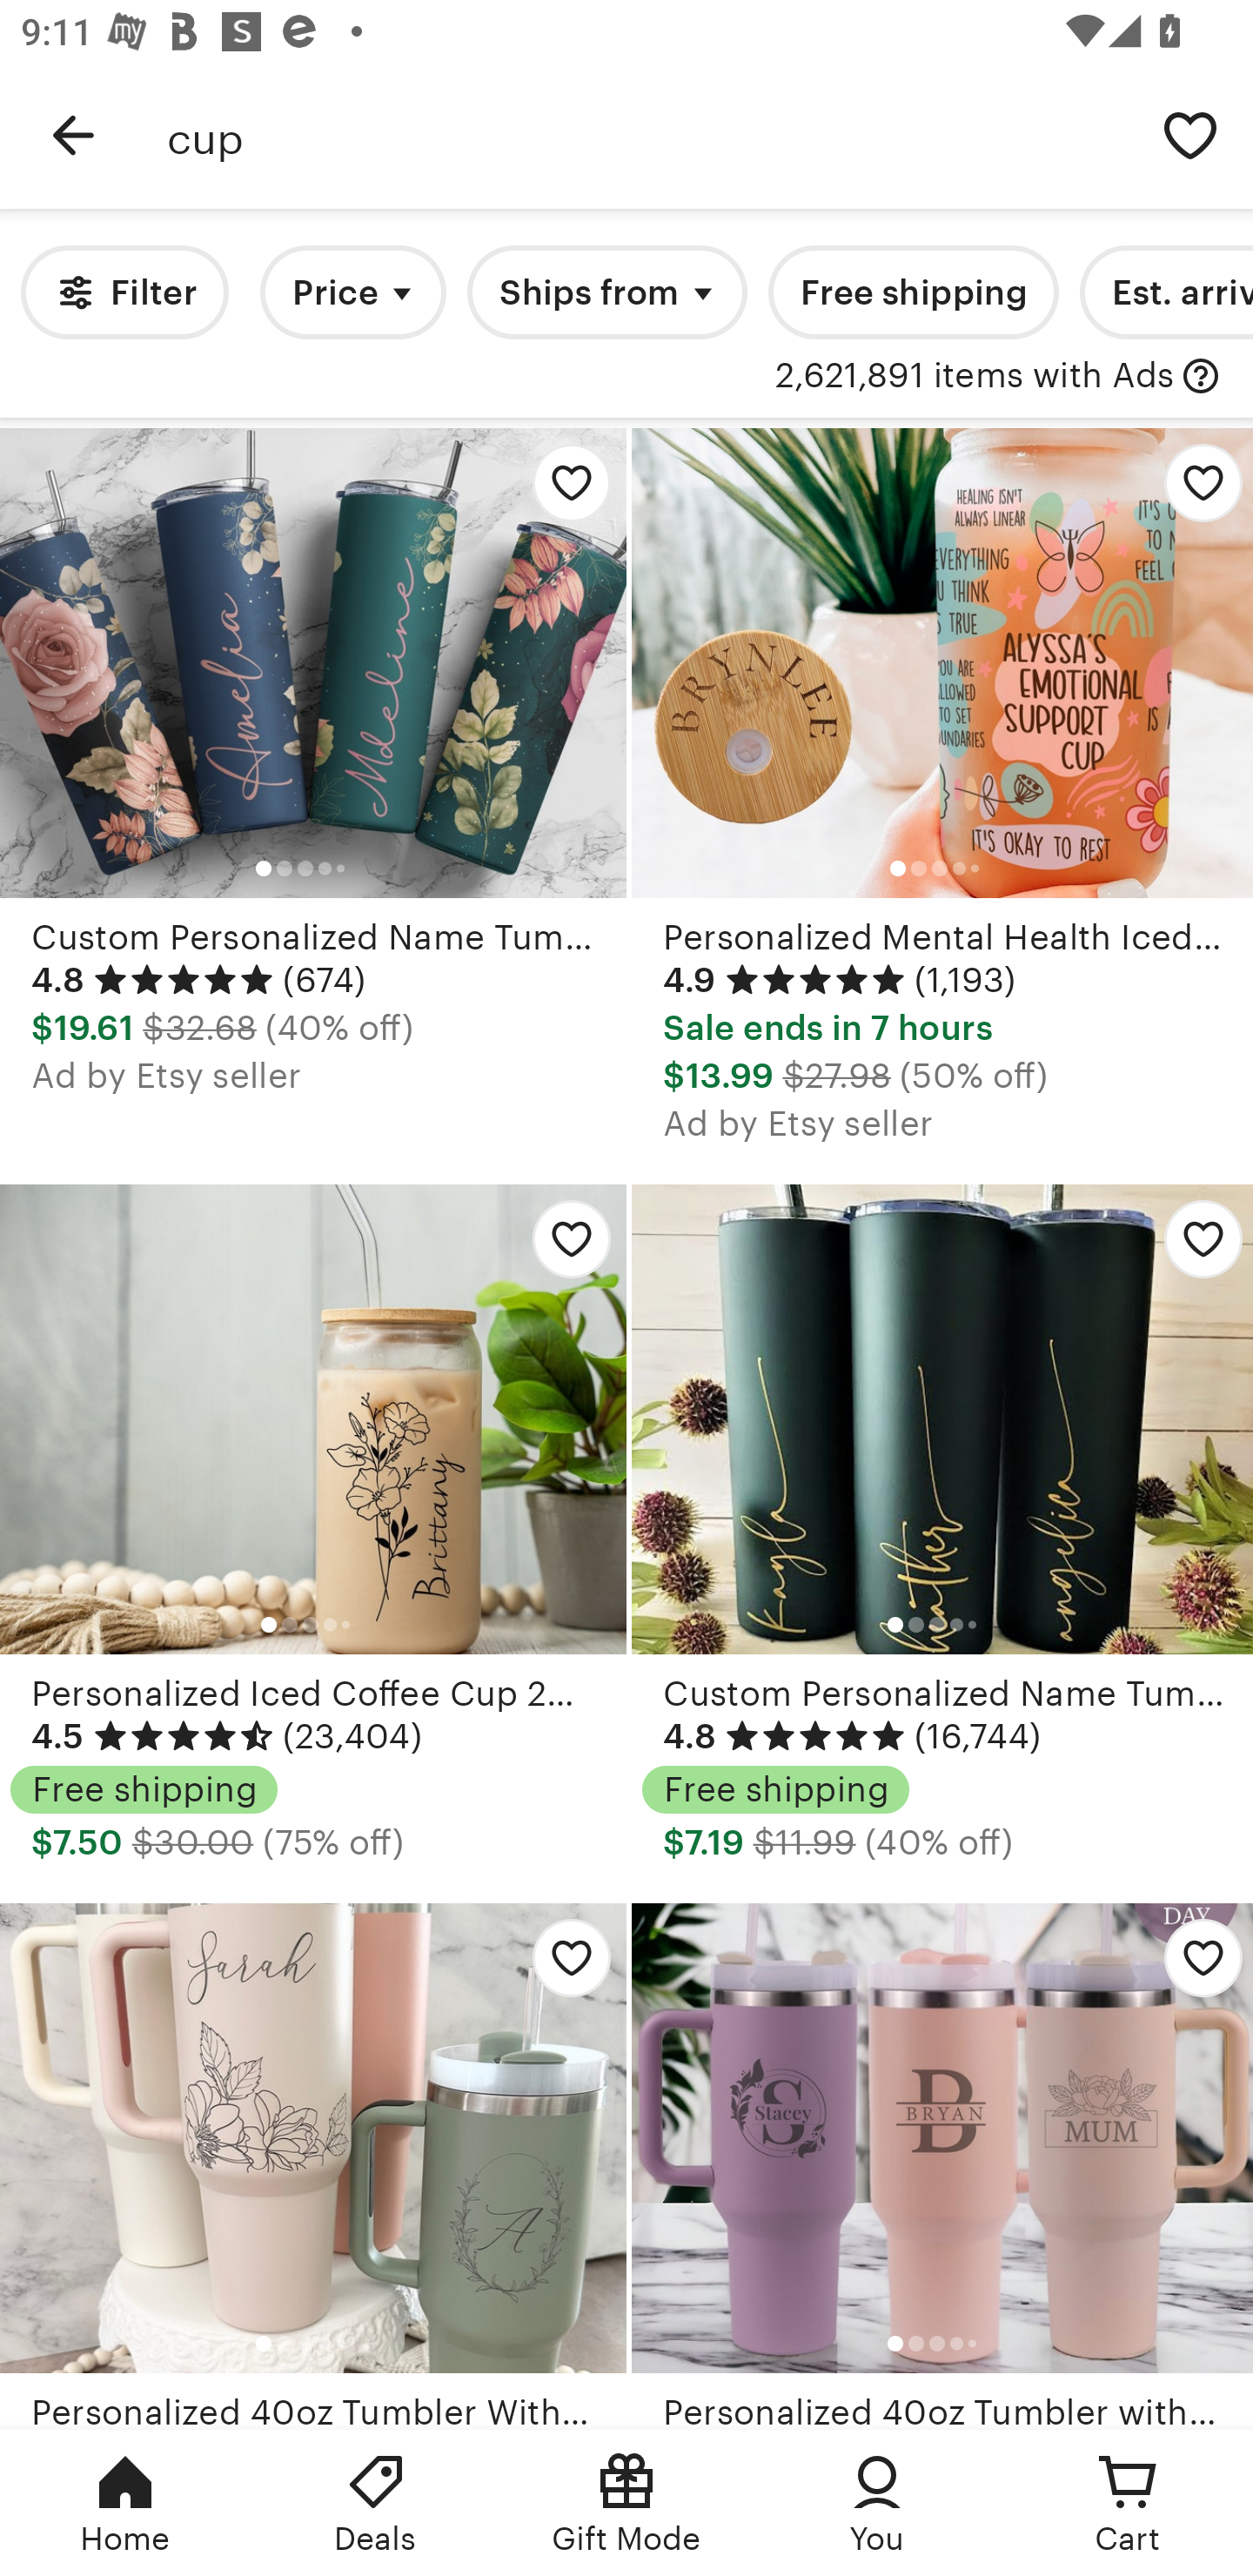  What do you see at coordinates (607, 292) in the screenshot?
I see `Ships from` at bounding box center [607, 292].